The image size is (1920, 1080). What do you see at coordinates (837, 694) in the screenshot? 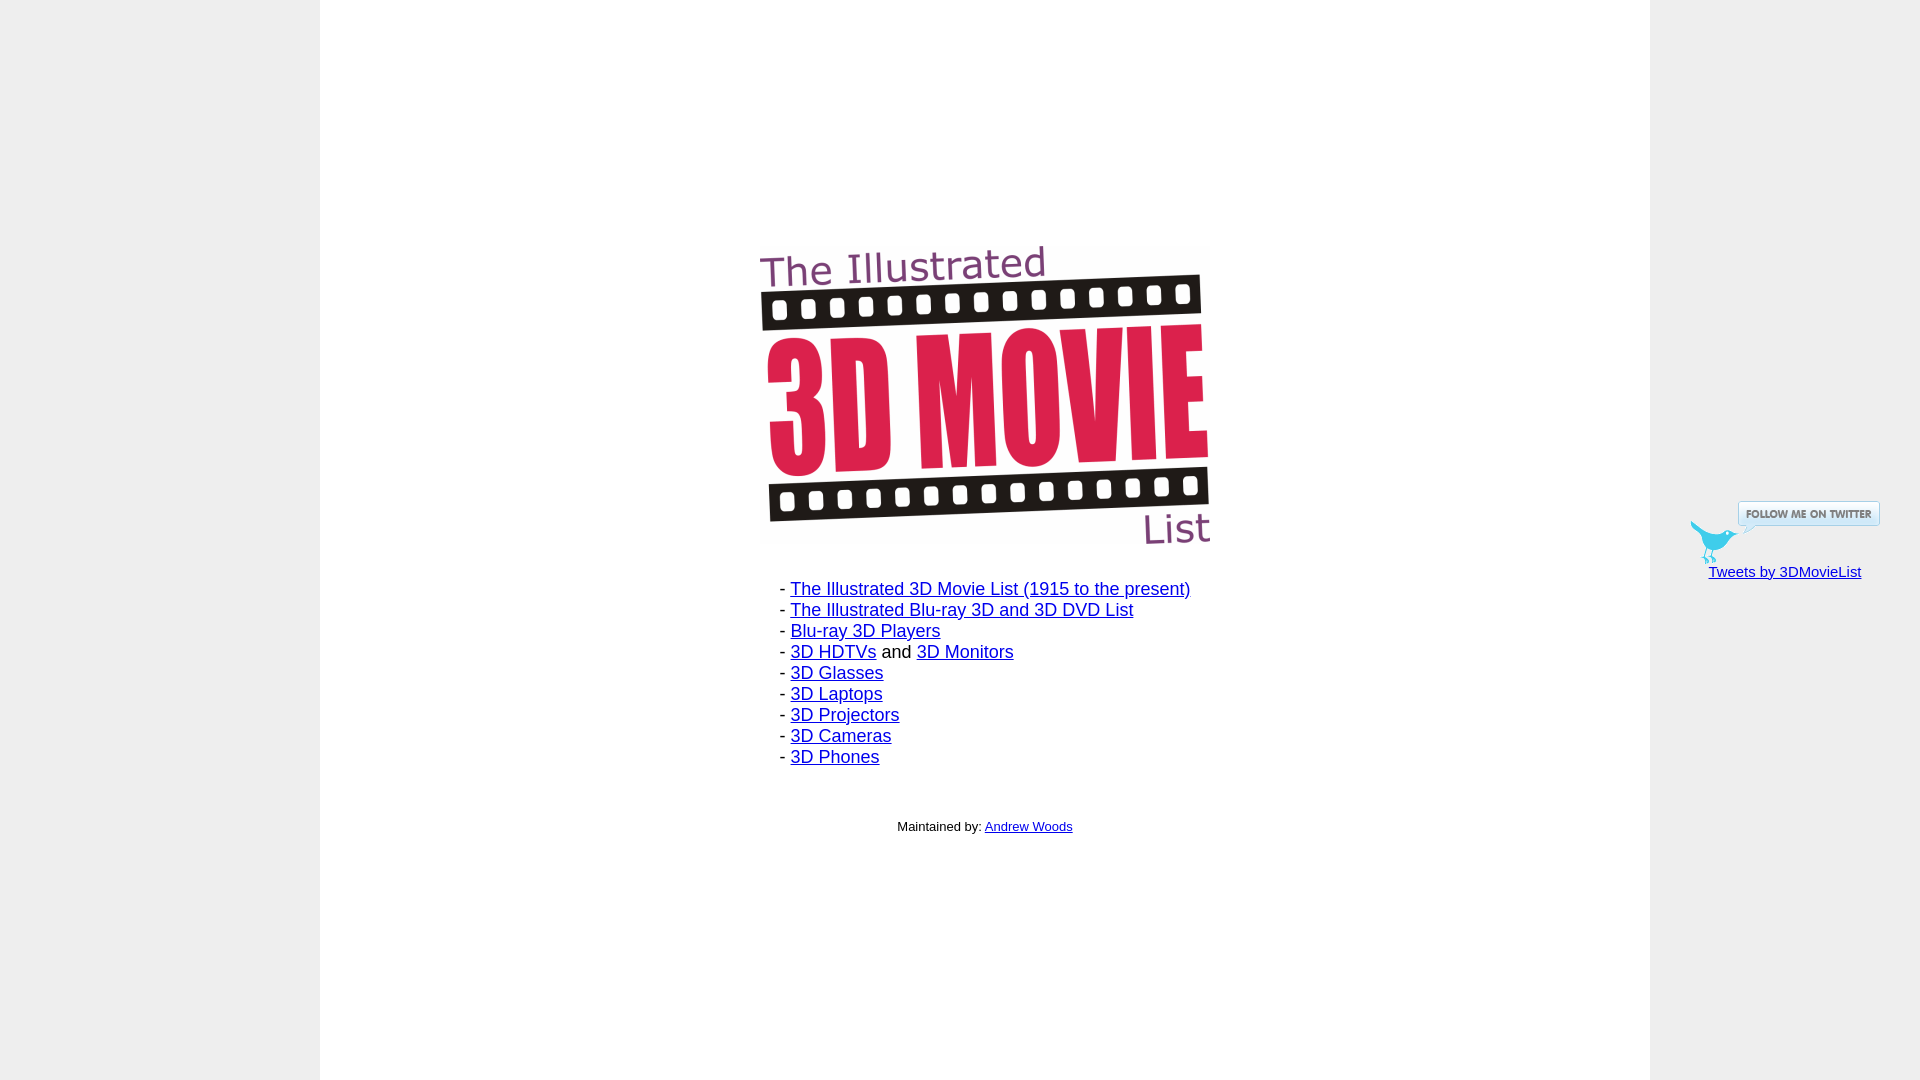
I see `3D Laptops` at bounding box center [837, 694].